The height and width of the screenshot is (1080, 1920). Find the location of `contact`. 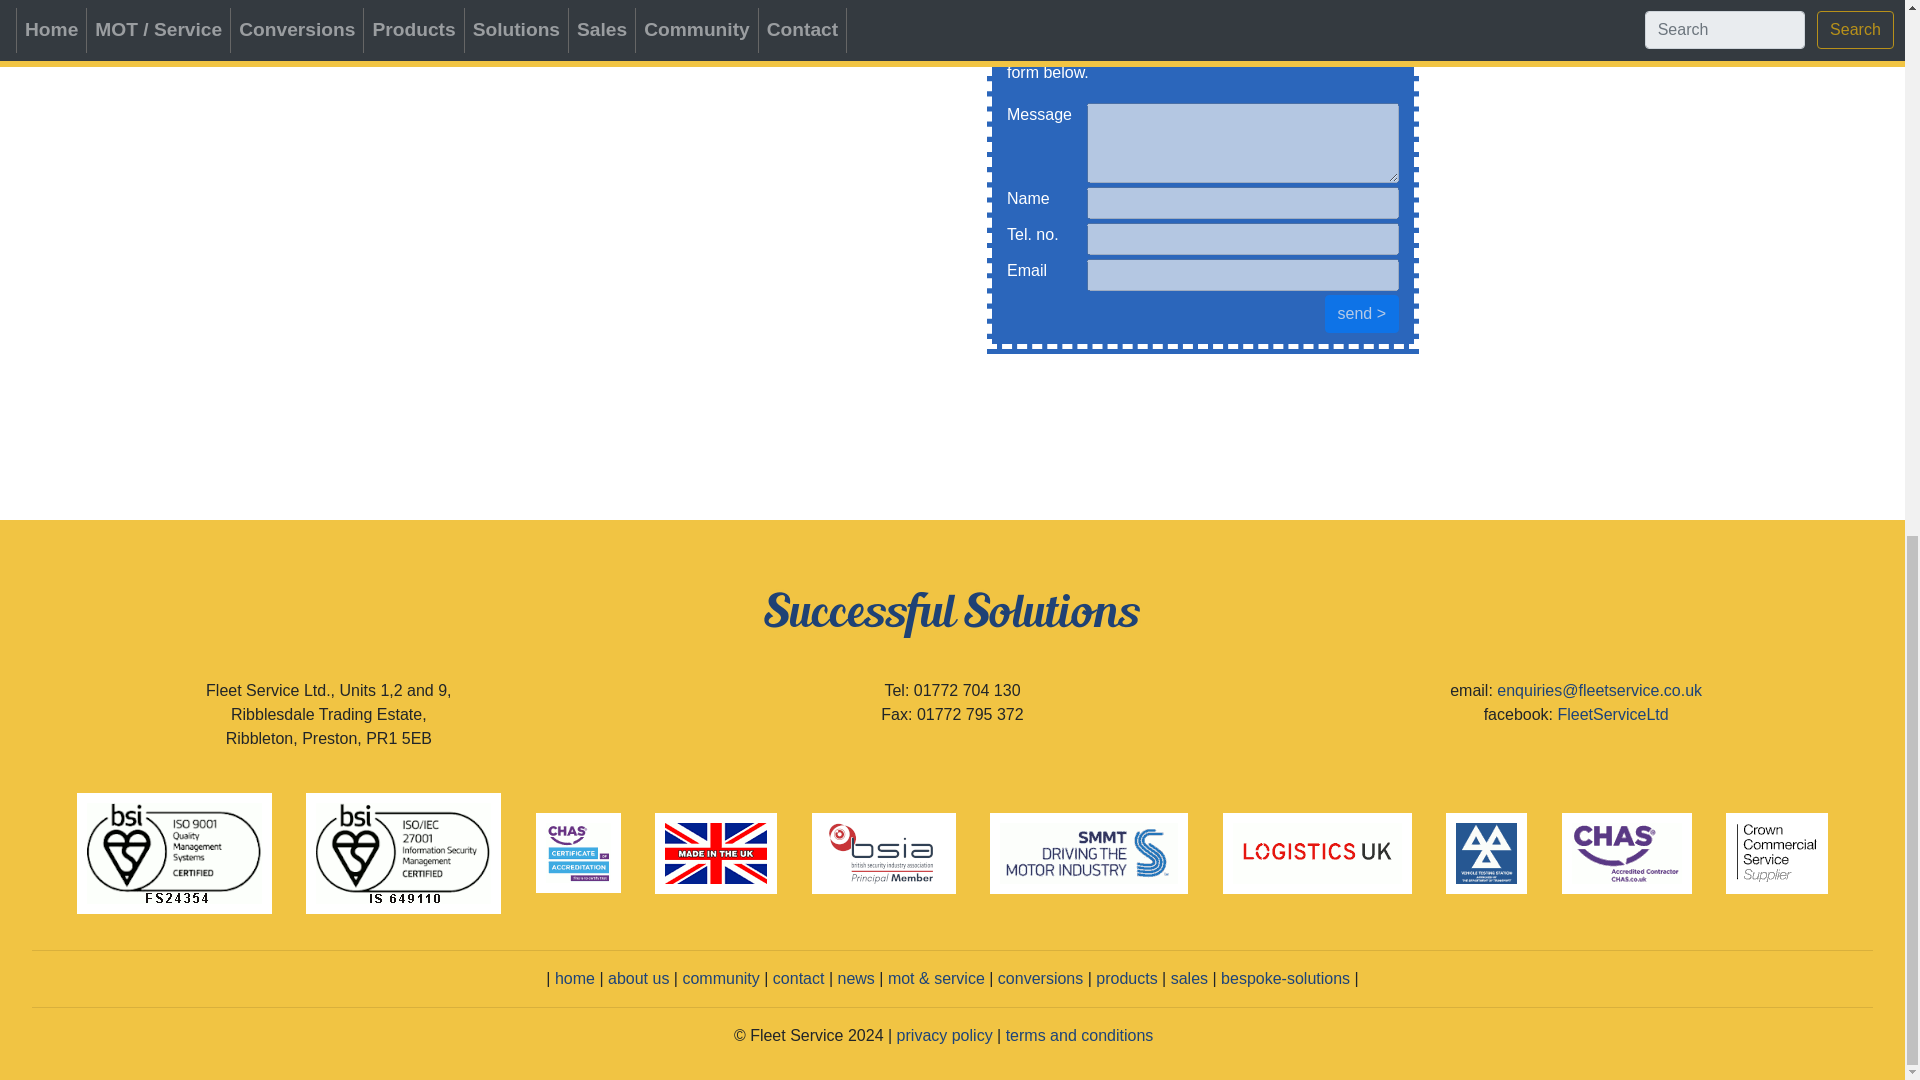

contact is located at coordinates (799, 978).